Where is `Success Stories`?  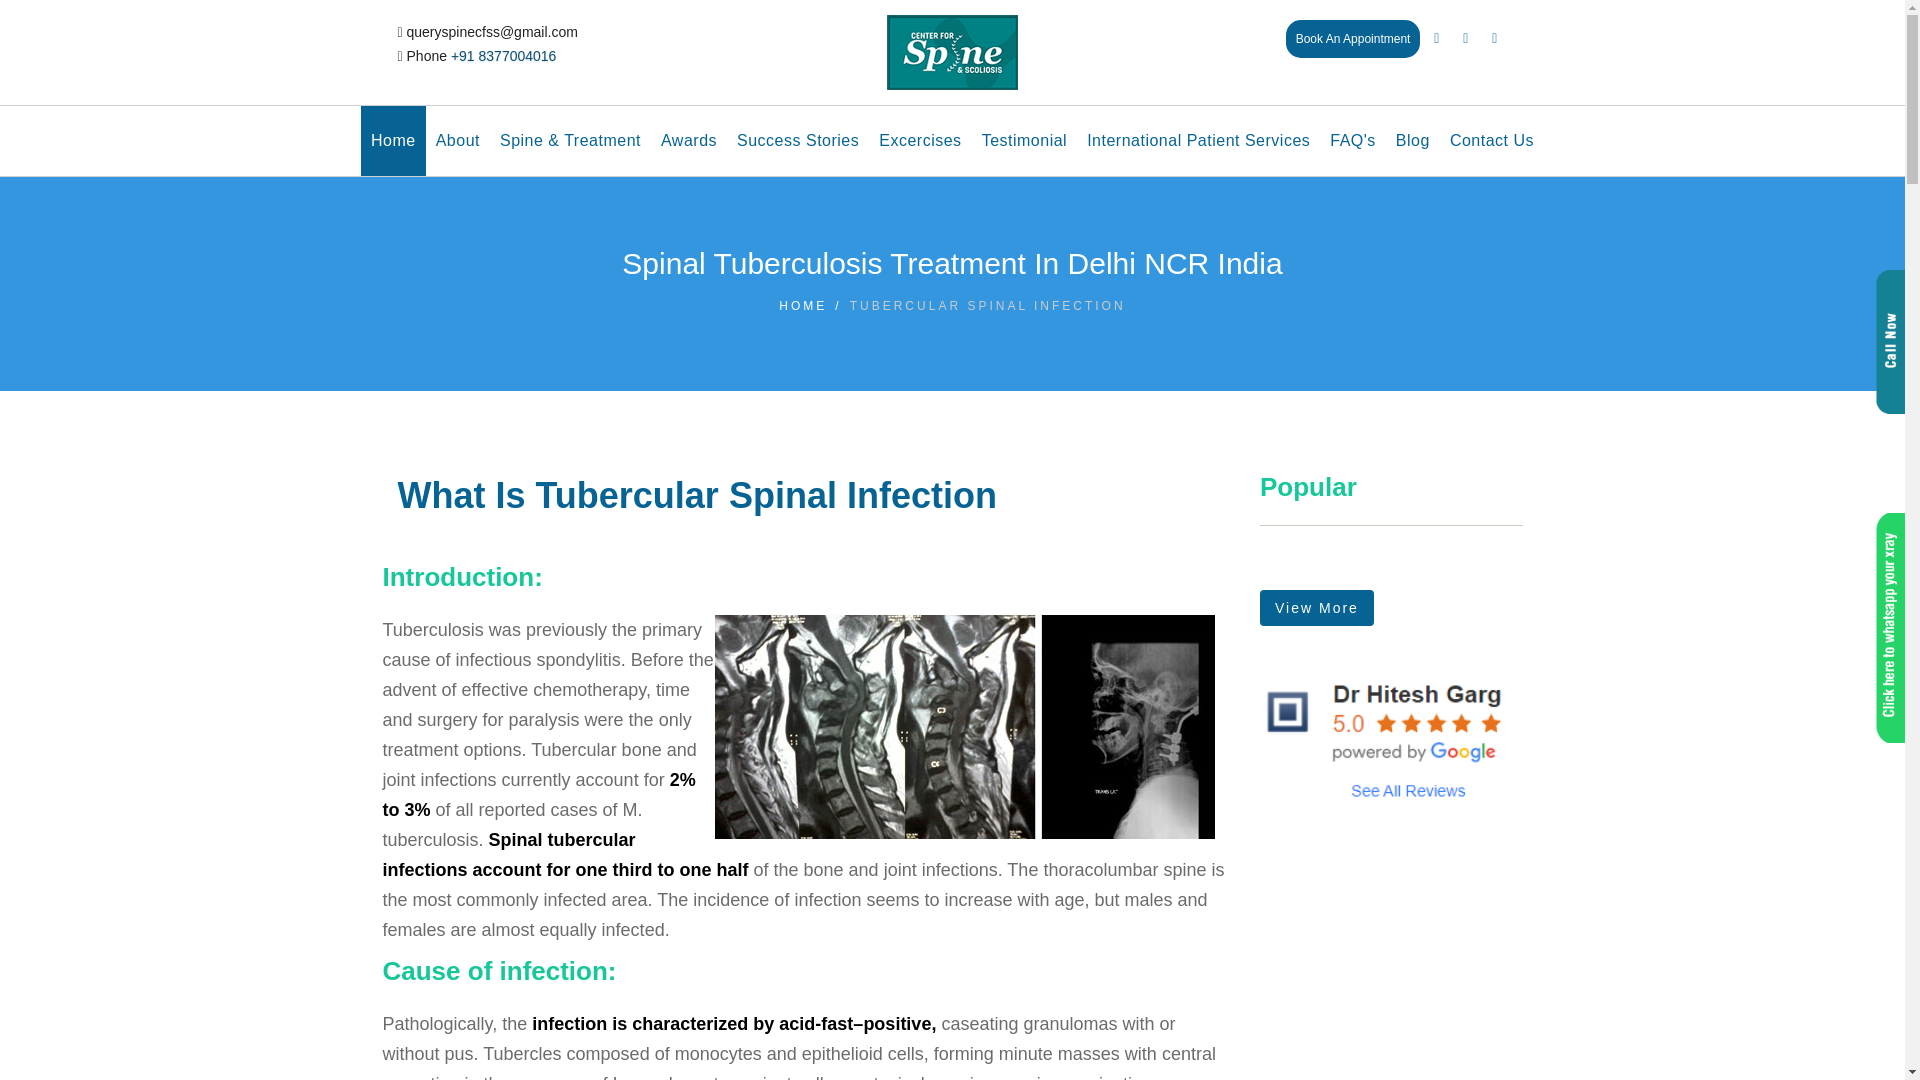 Success Stories is located at coordinates (798, 140).